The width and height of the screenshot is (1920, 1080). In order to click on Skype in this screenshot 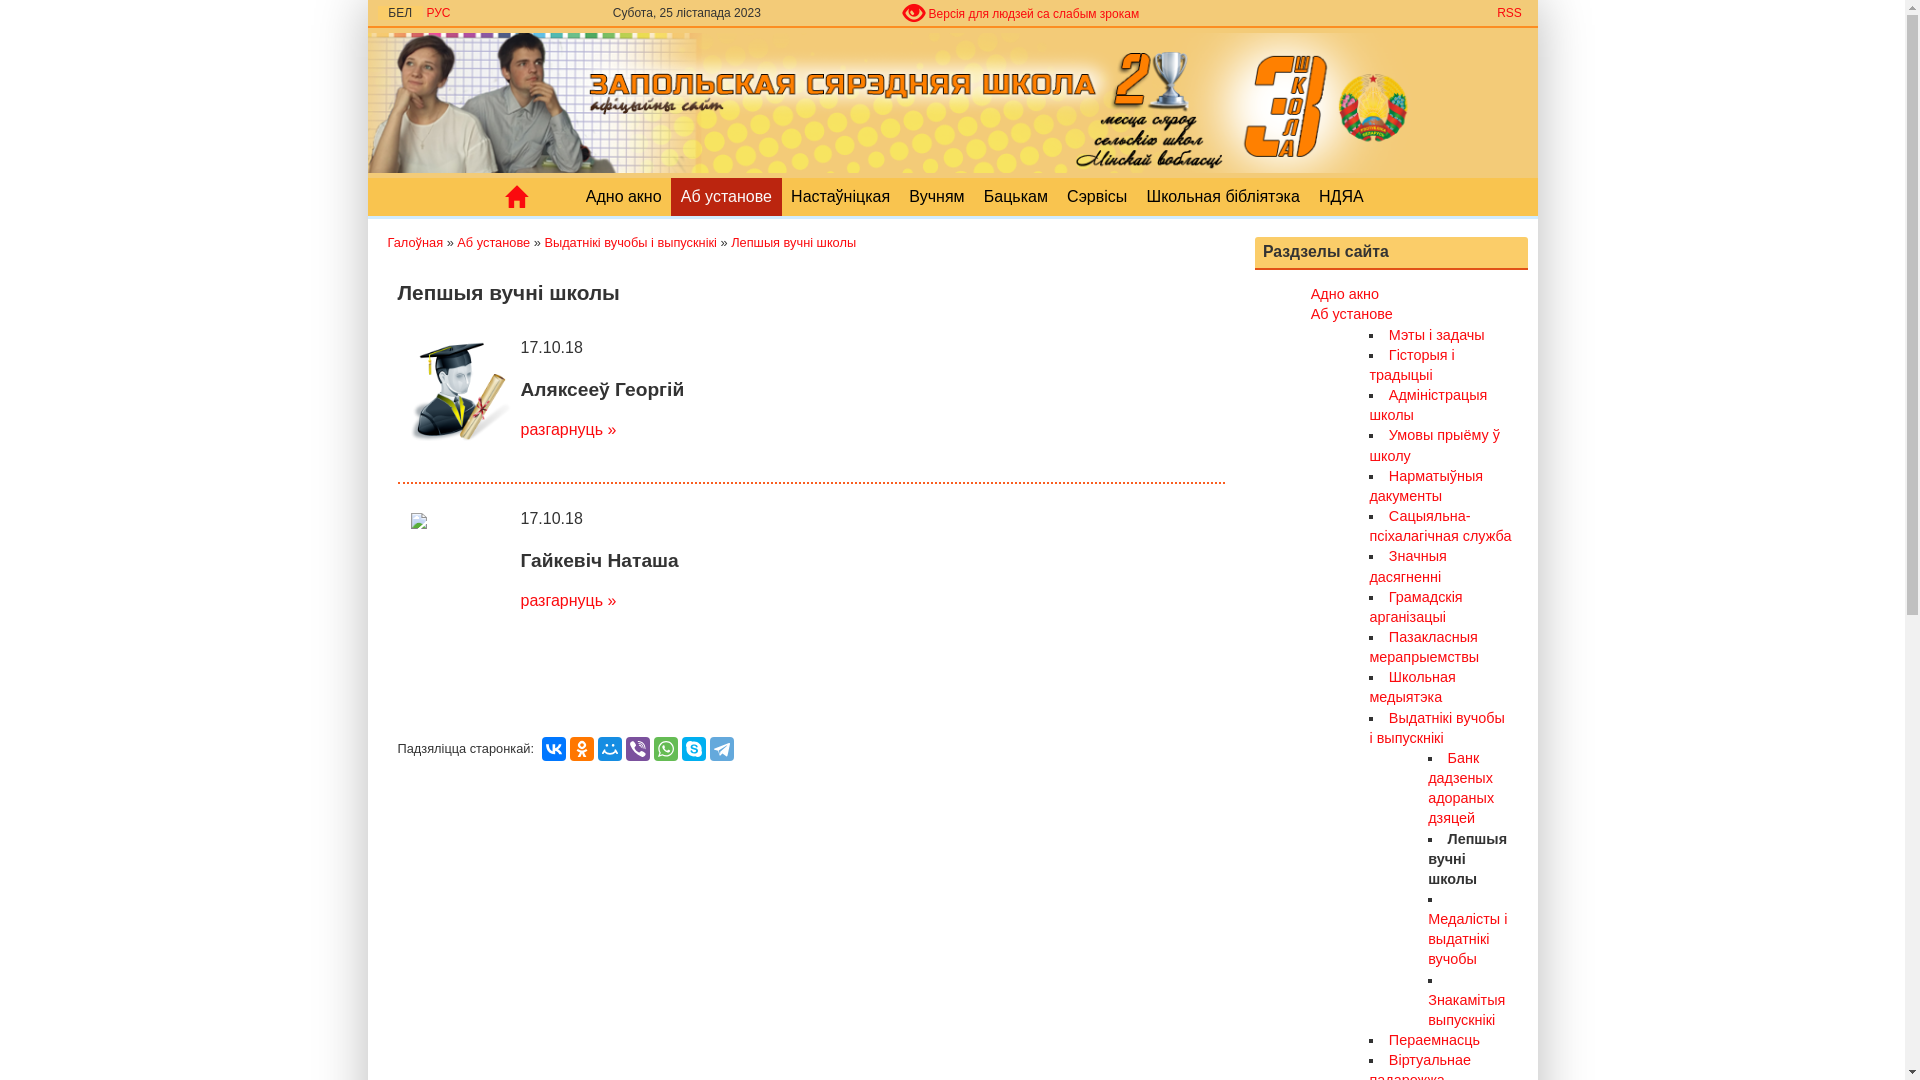, I will do `click(694, 749)`.